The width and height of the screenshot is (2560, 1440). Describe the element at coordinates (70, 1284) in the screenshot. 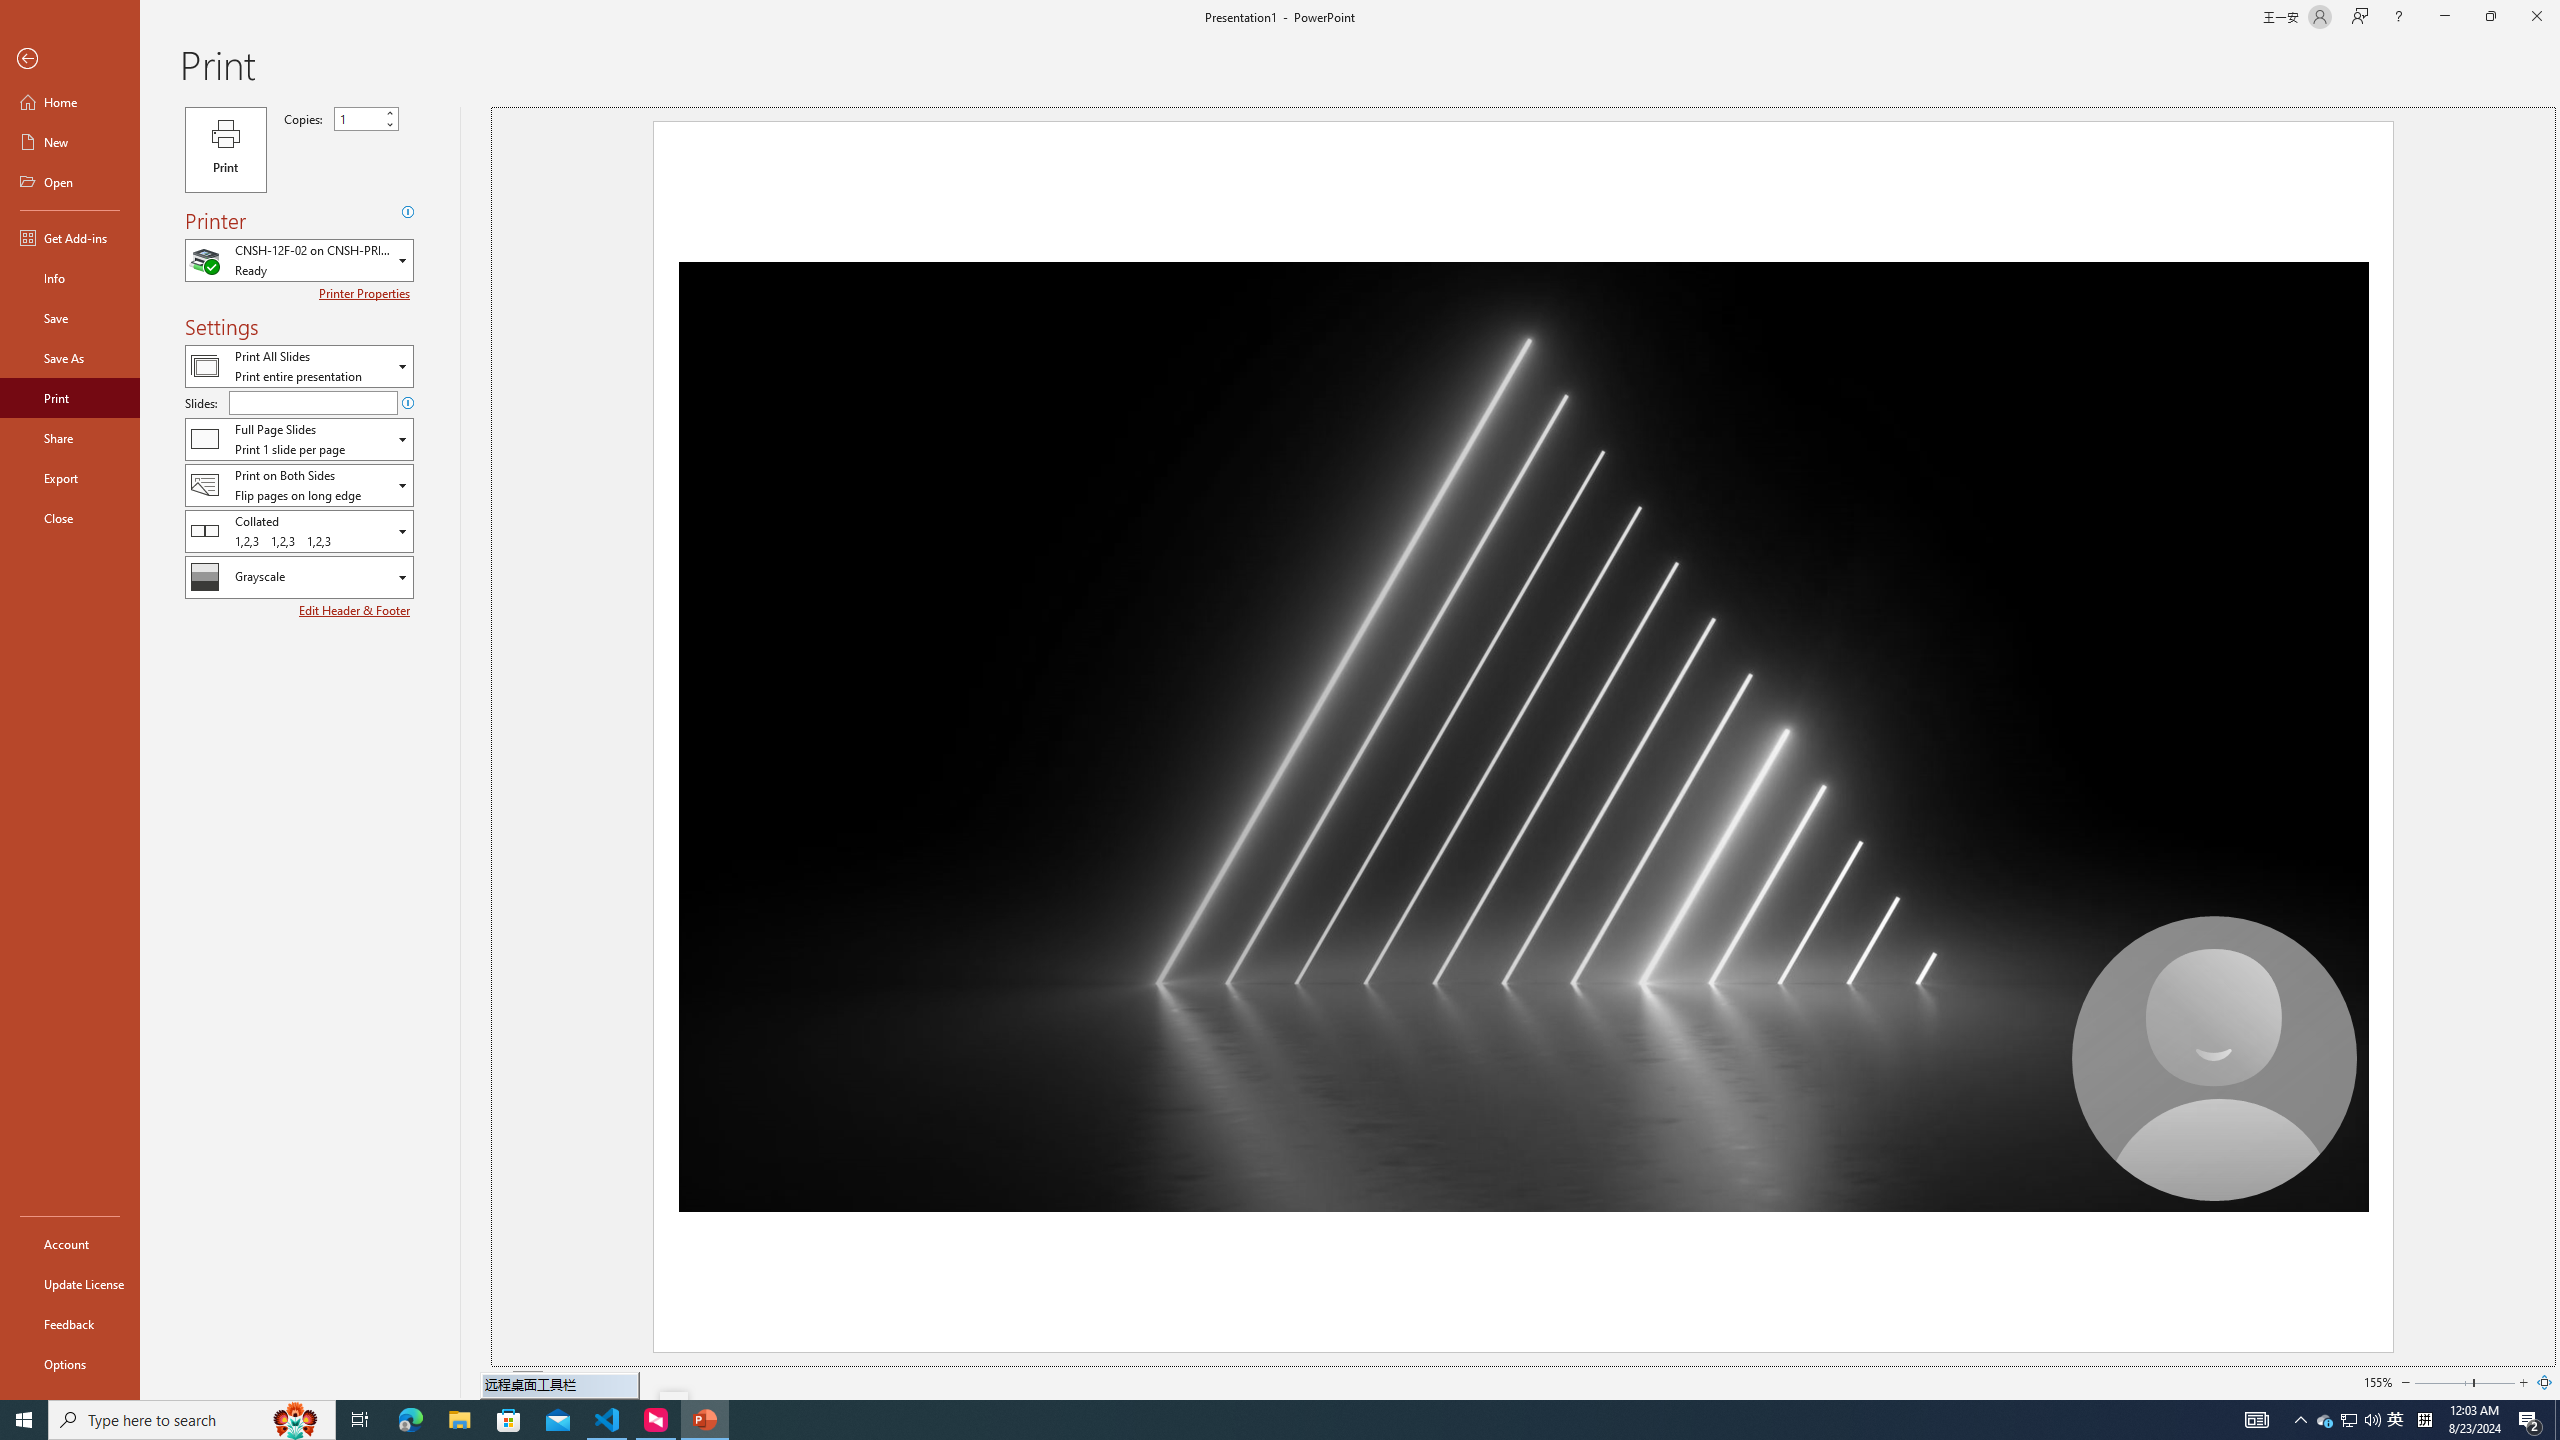

I see `Update License` at that location.